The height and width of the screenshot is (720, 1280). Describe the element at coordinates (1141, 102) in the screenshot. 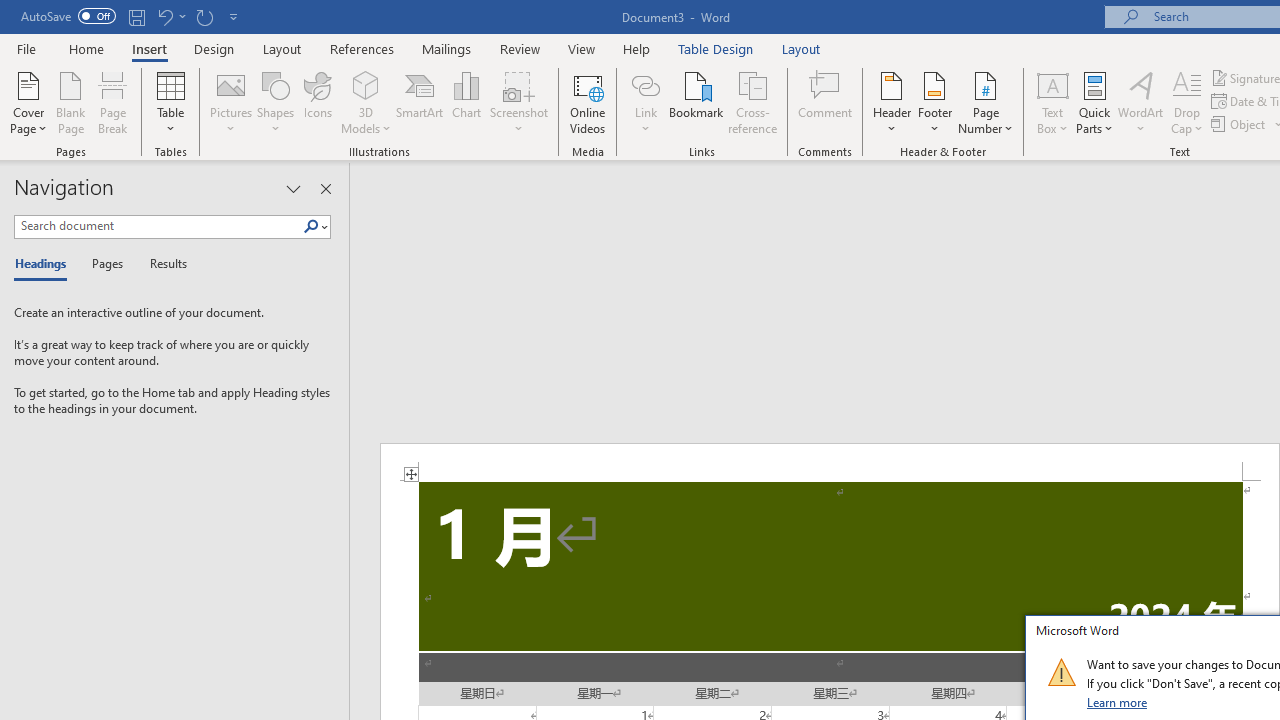

I see `WordArt` at that location.